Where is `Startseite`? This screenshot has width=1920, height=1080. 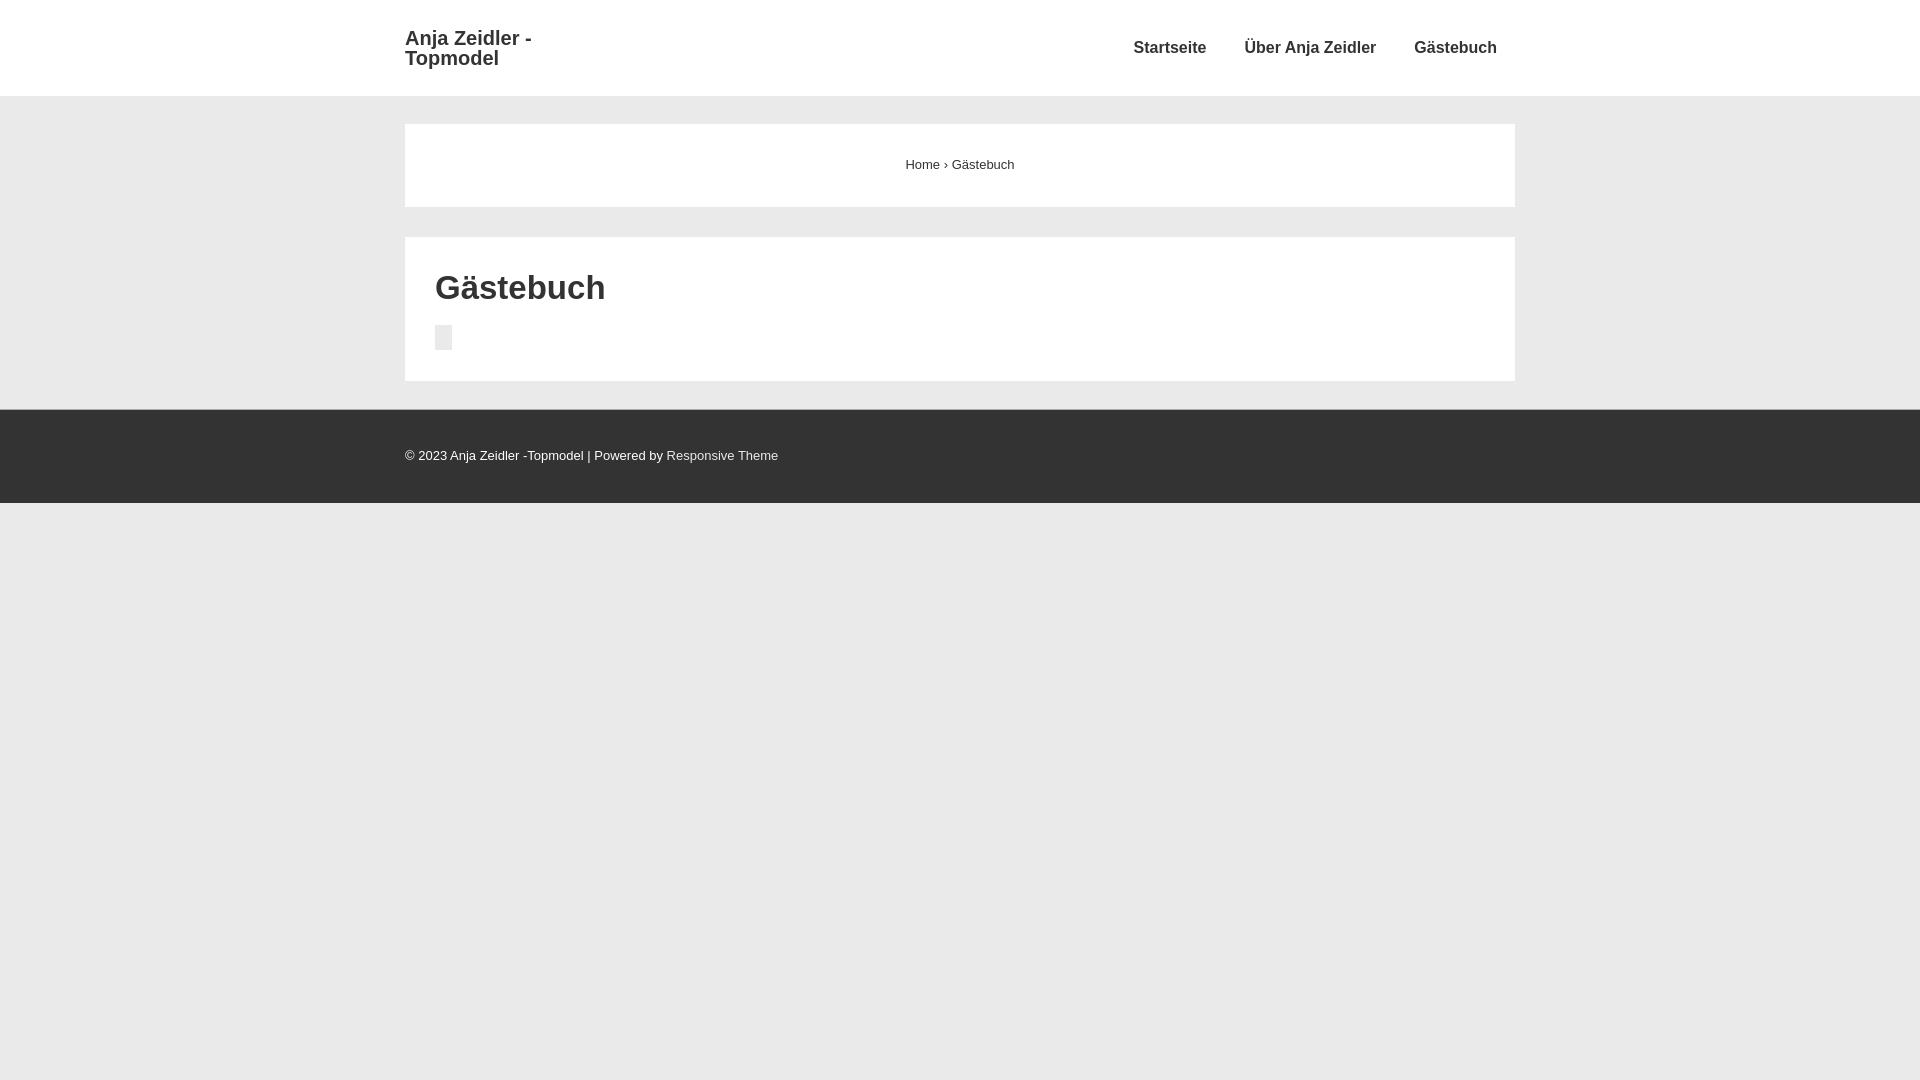
Startseite is located at coordinates (1170, 48).